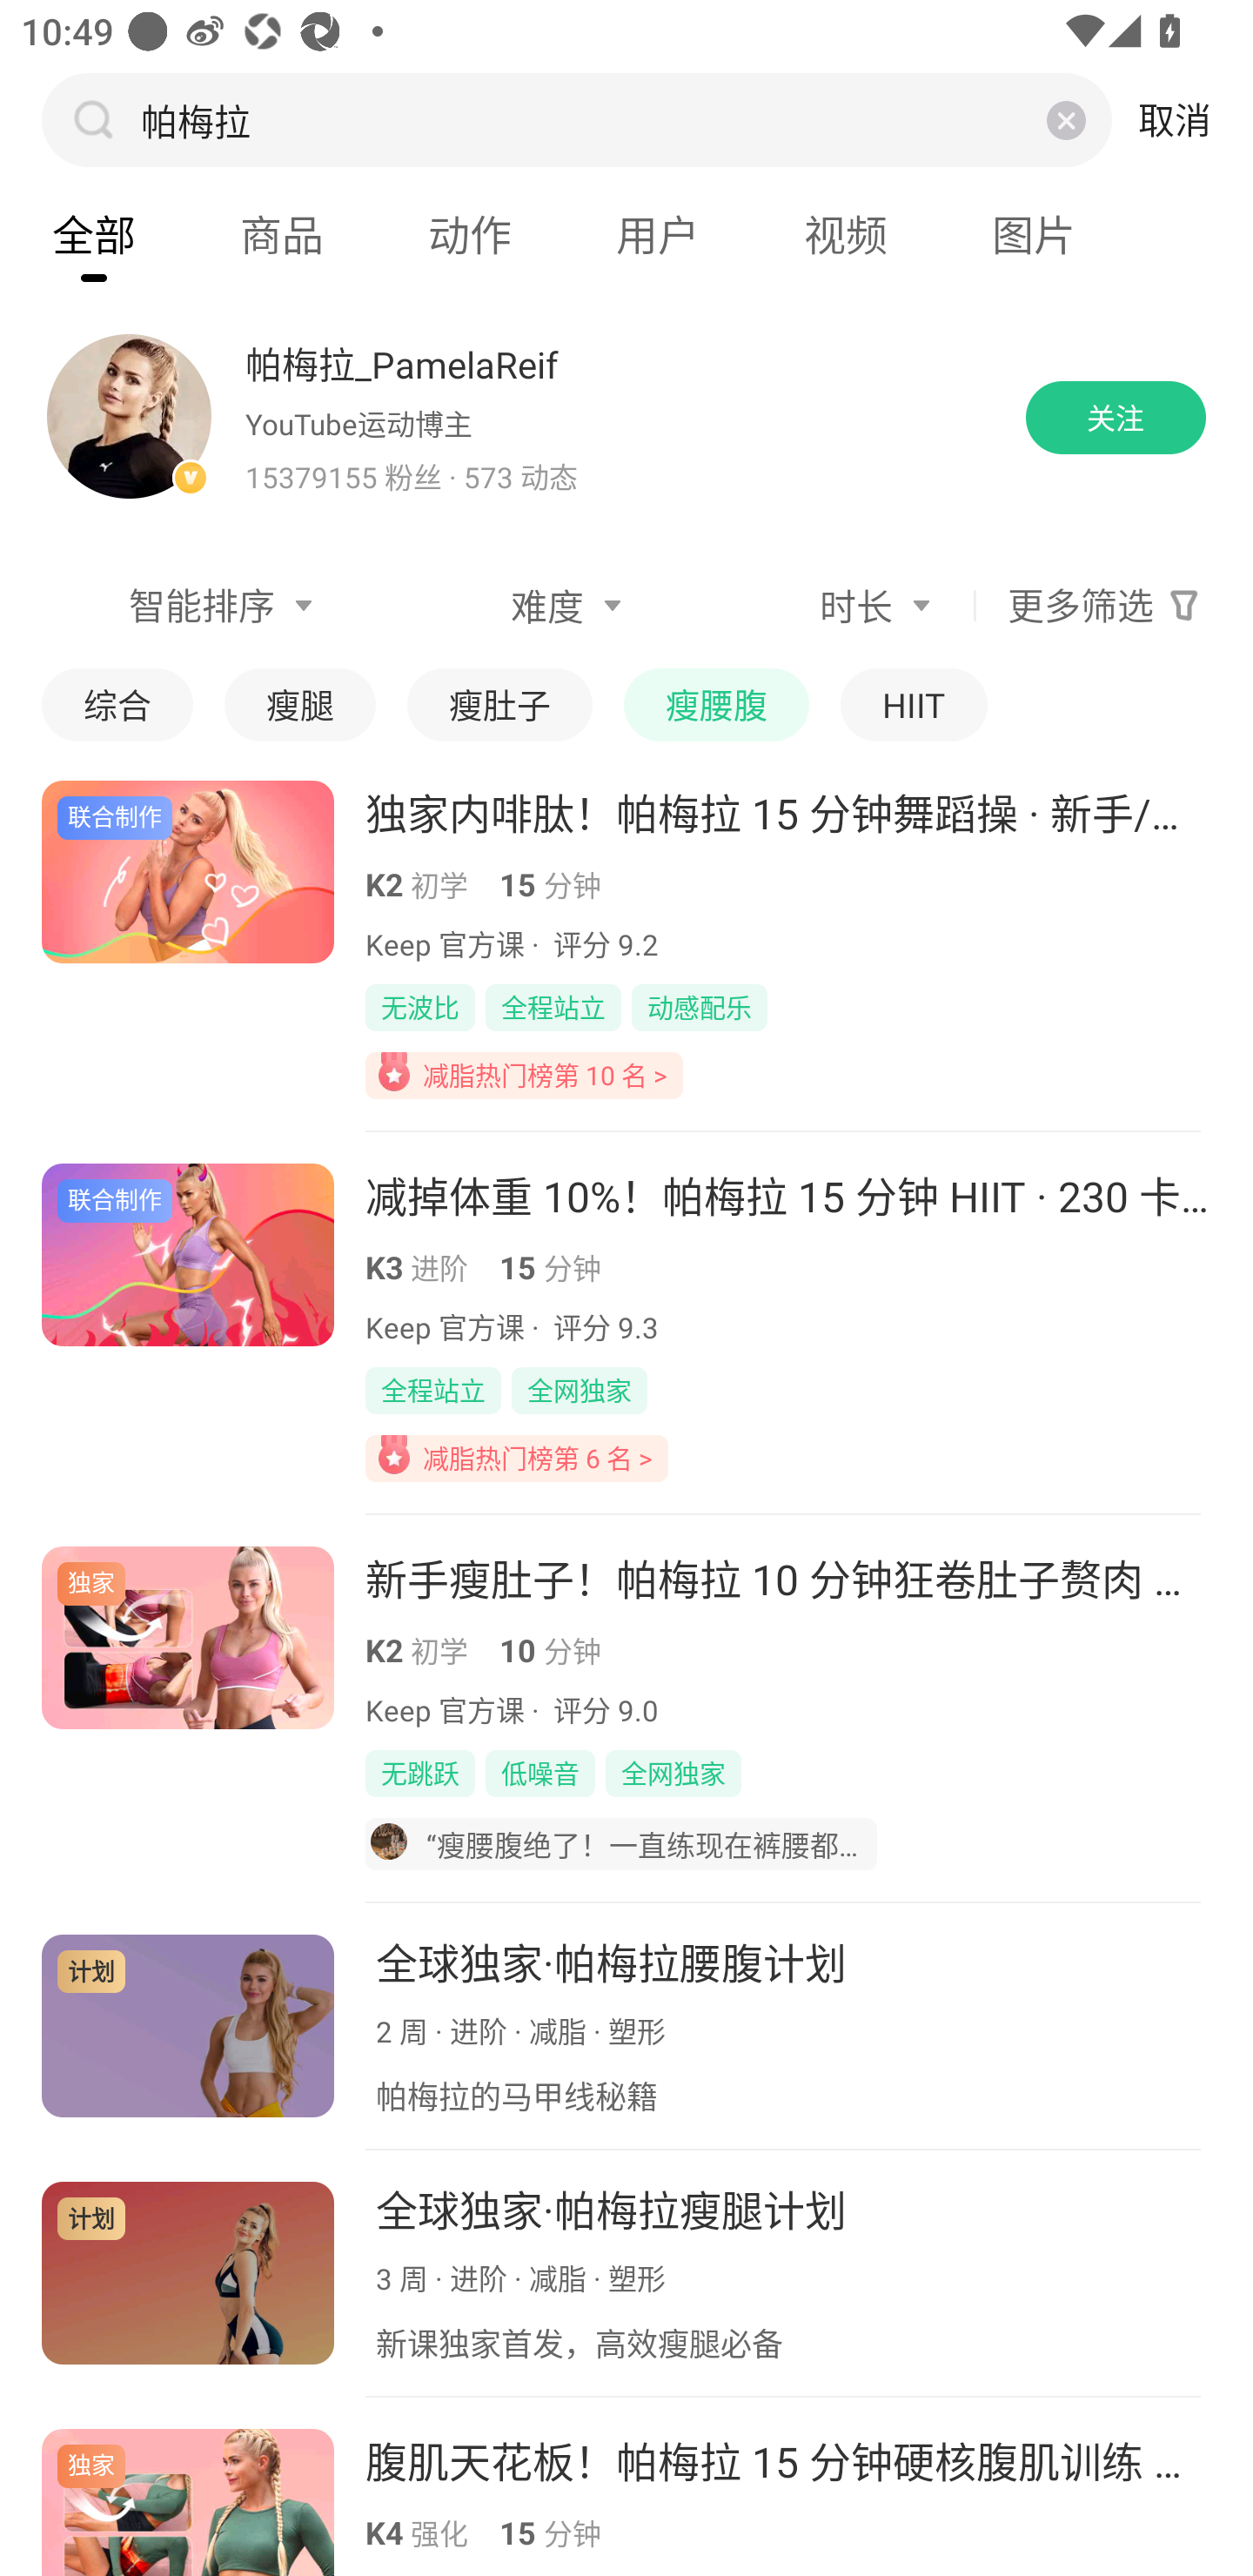 The width and height of the screenshot is (1253, 2576). What do you see at coordinates (499, 704) in the screenshot?
I see `瘦肚子` at bounding box center [499, 704].